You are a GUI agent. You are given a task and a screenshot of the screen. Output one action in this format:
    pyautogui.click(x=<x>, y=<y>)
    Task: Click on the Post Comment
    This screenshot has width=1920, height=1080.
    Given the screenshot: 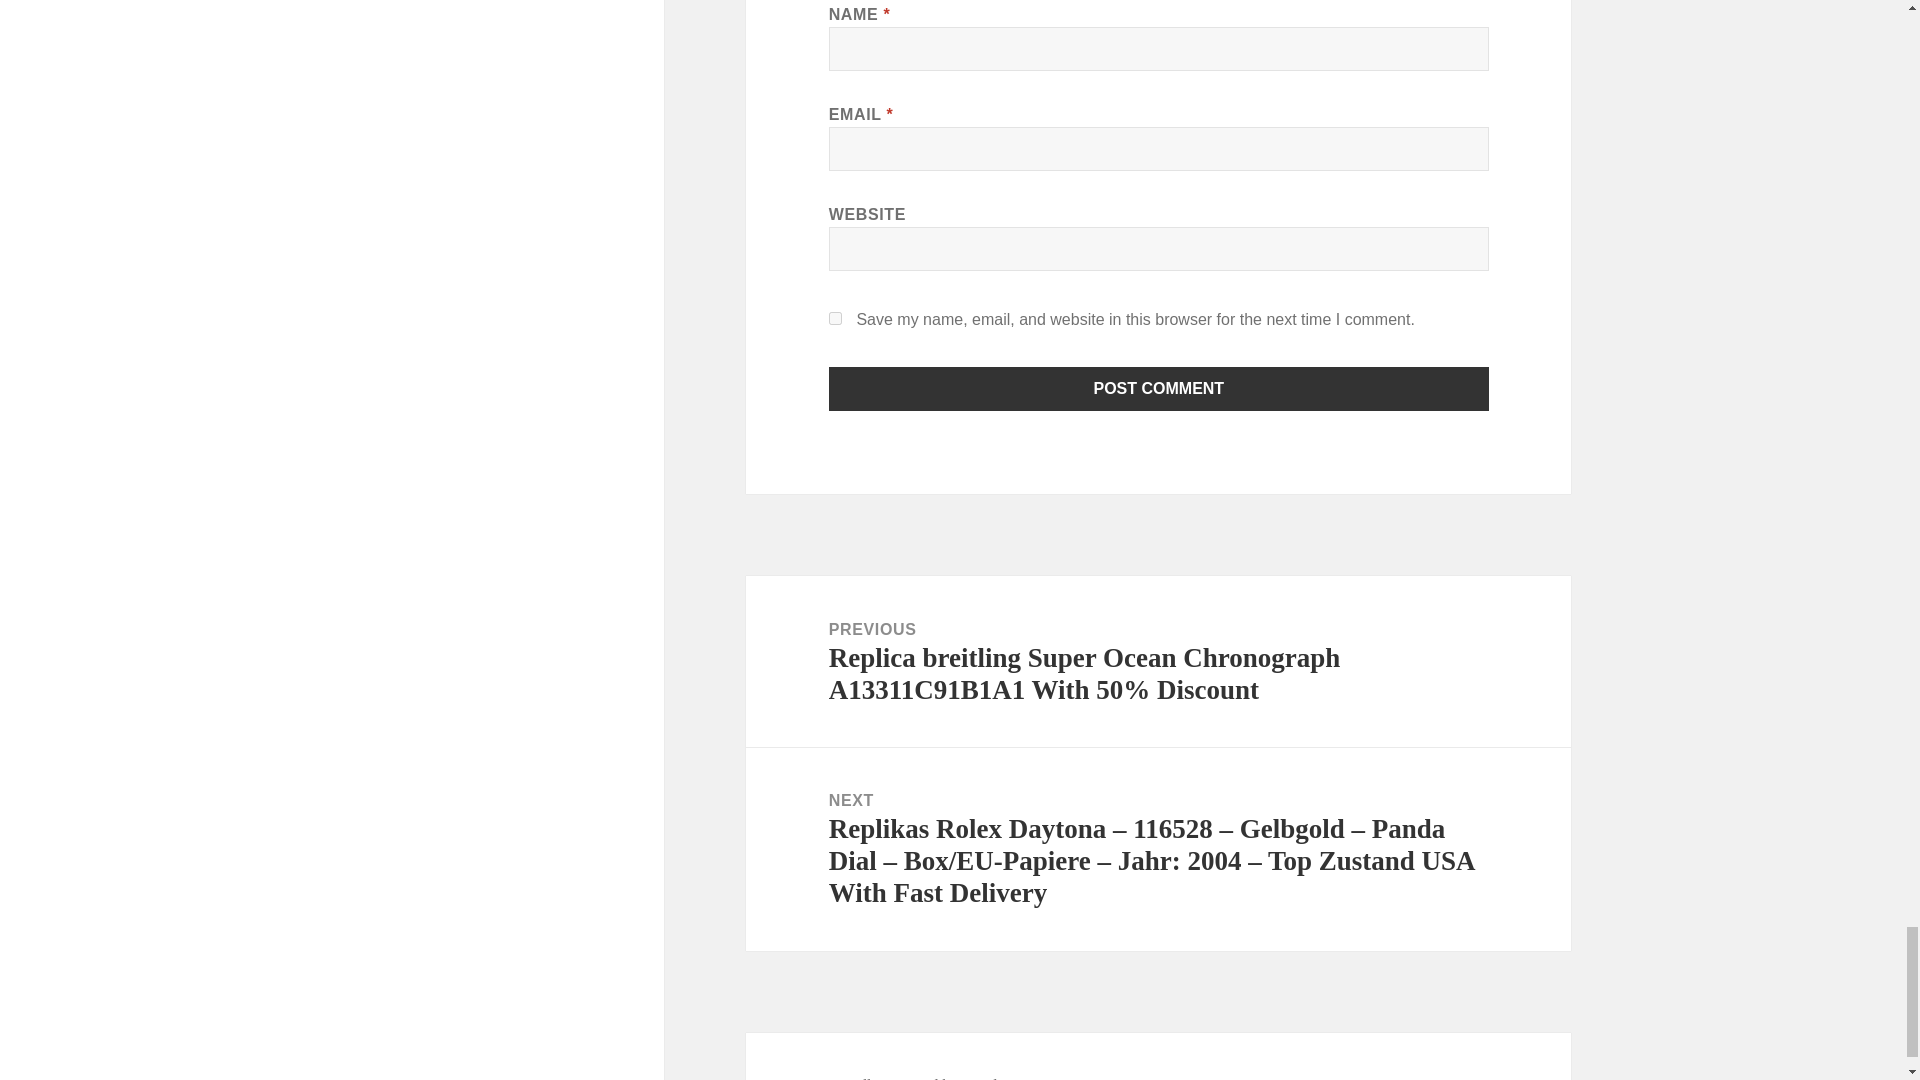 What is the action you would take?
    pyautogui.click(x=1159, y=389)
    